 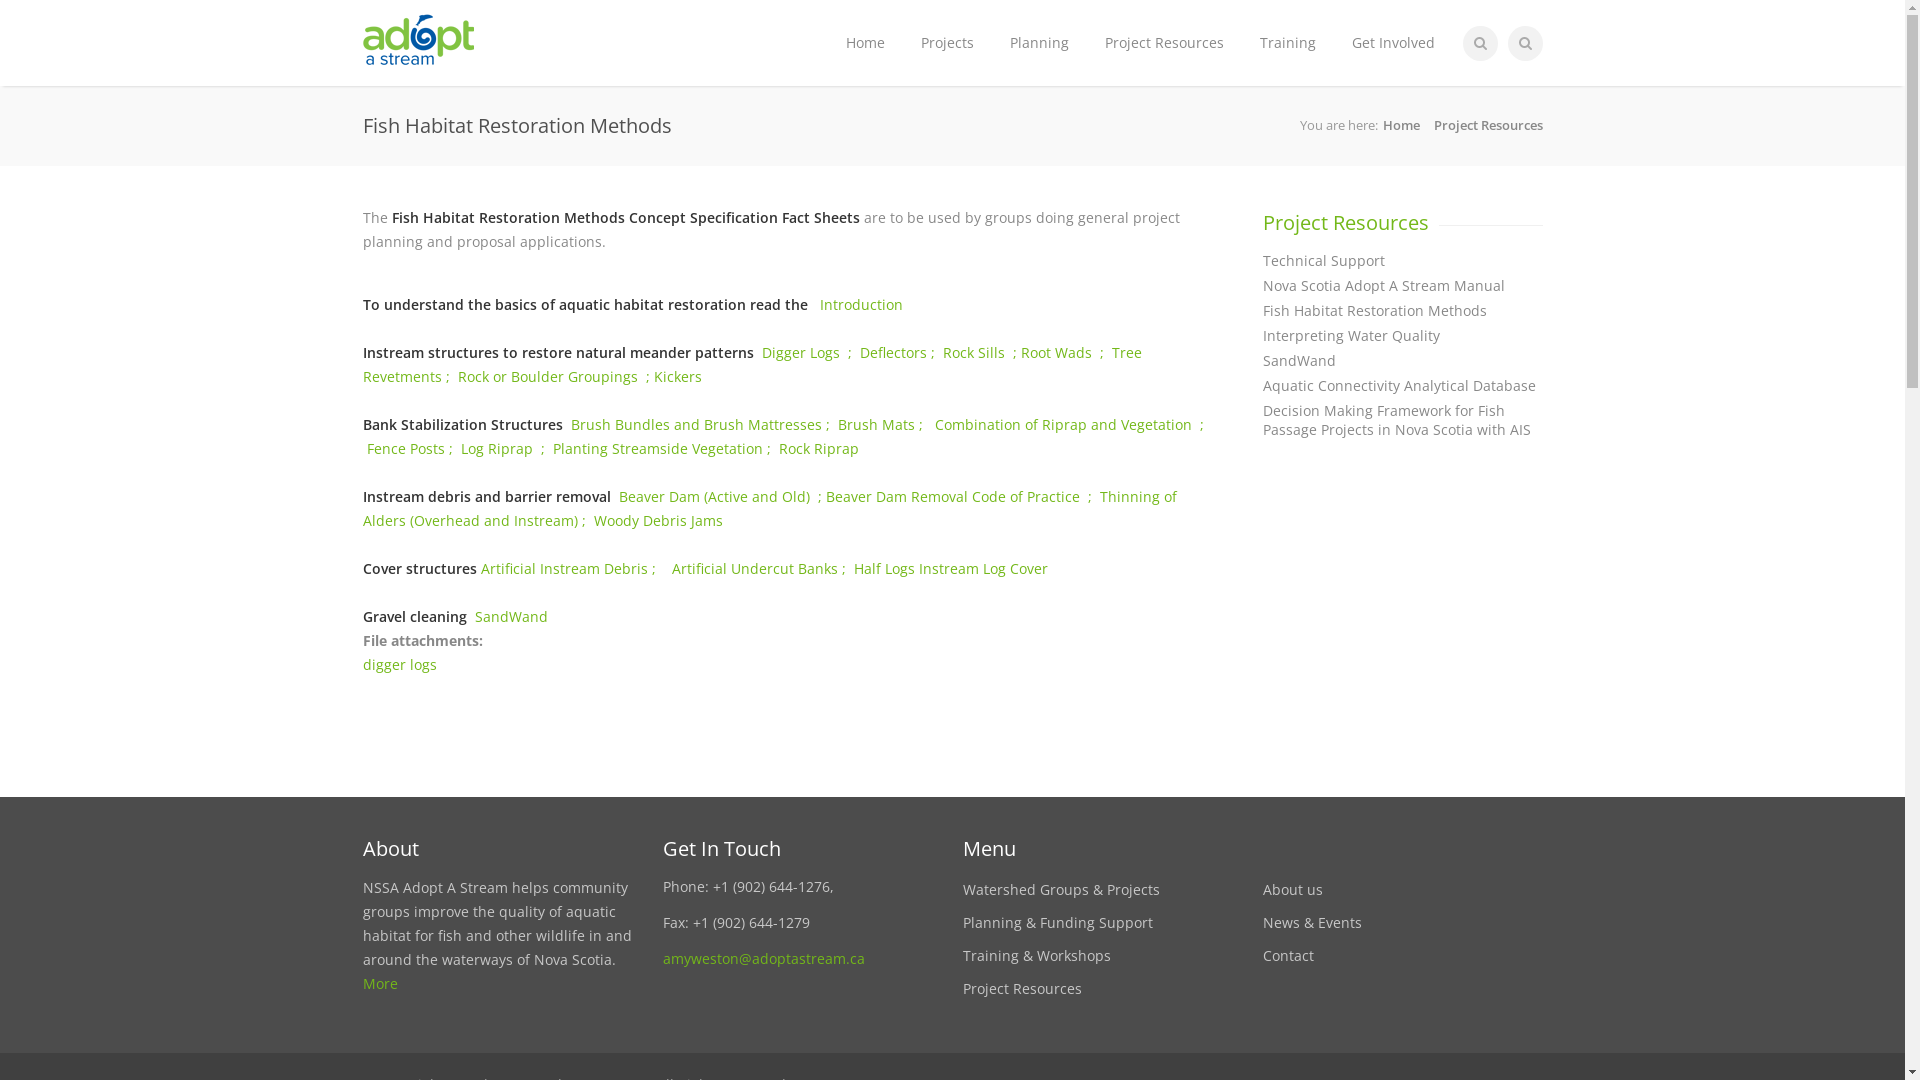 I want to click on Home, so click(x=866, y=43).